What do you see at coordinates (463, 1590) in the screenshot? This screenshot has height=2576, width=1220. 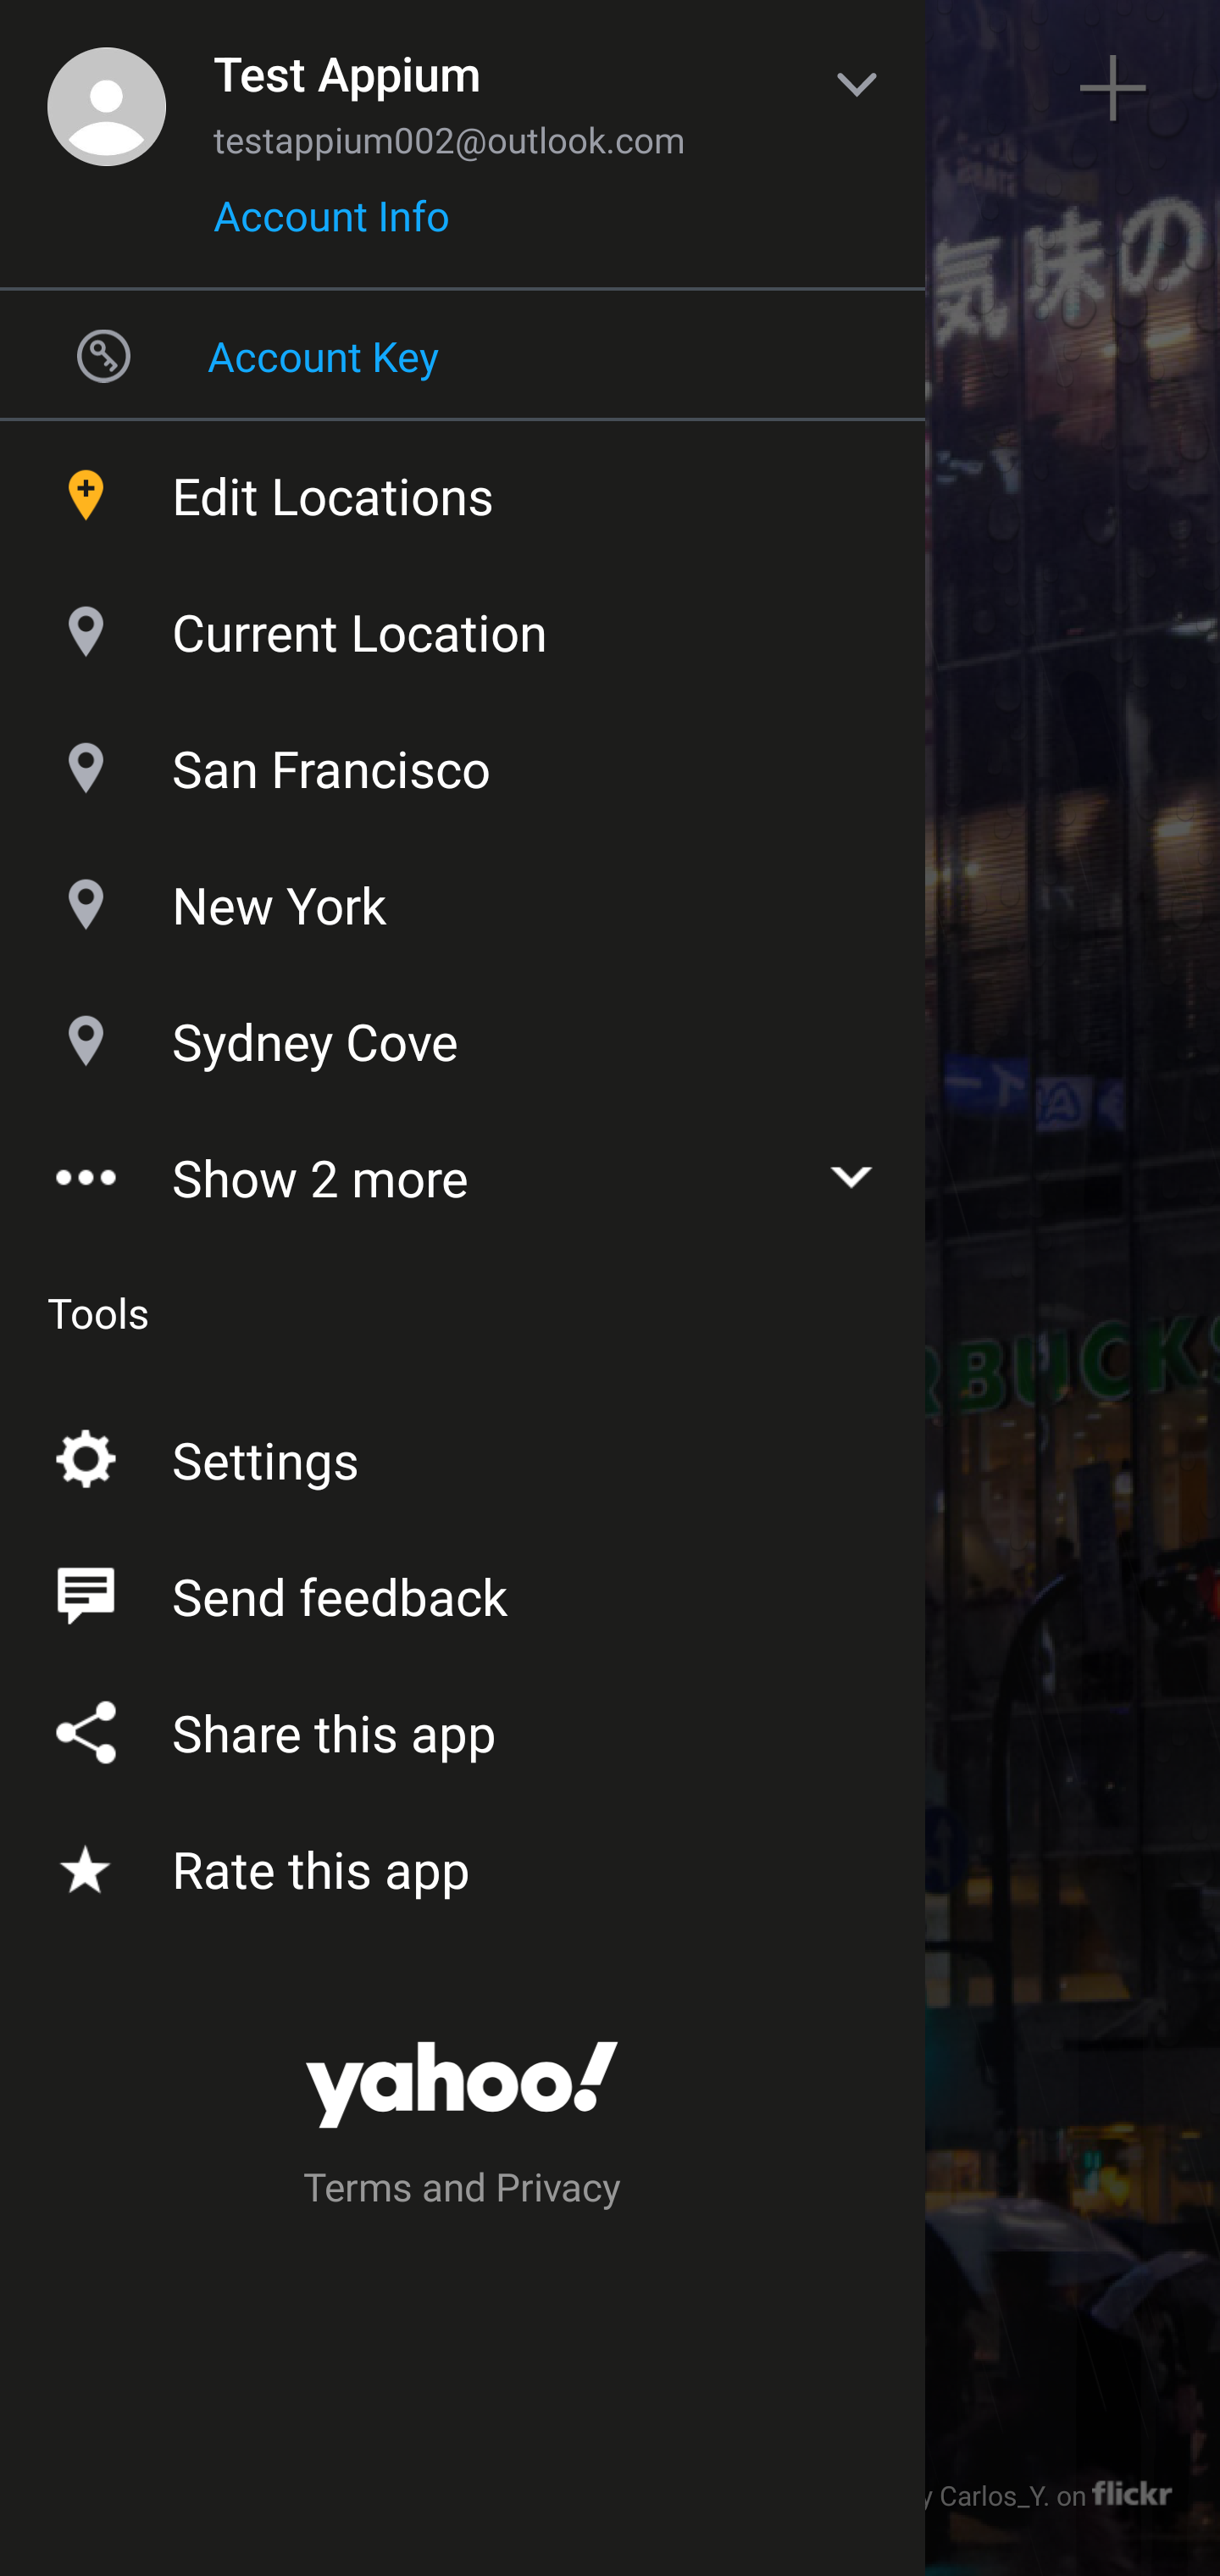 I see `Send feedback` at bounding box center [463, 1590].